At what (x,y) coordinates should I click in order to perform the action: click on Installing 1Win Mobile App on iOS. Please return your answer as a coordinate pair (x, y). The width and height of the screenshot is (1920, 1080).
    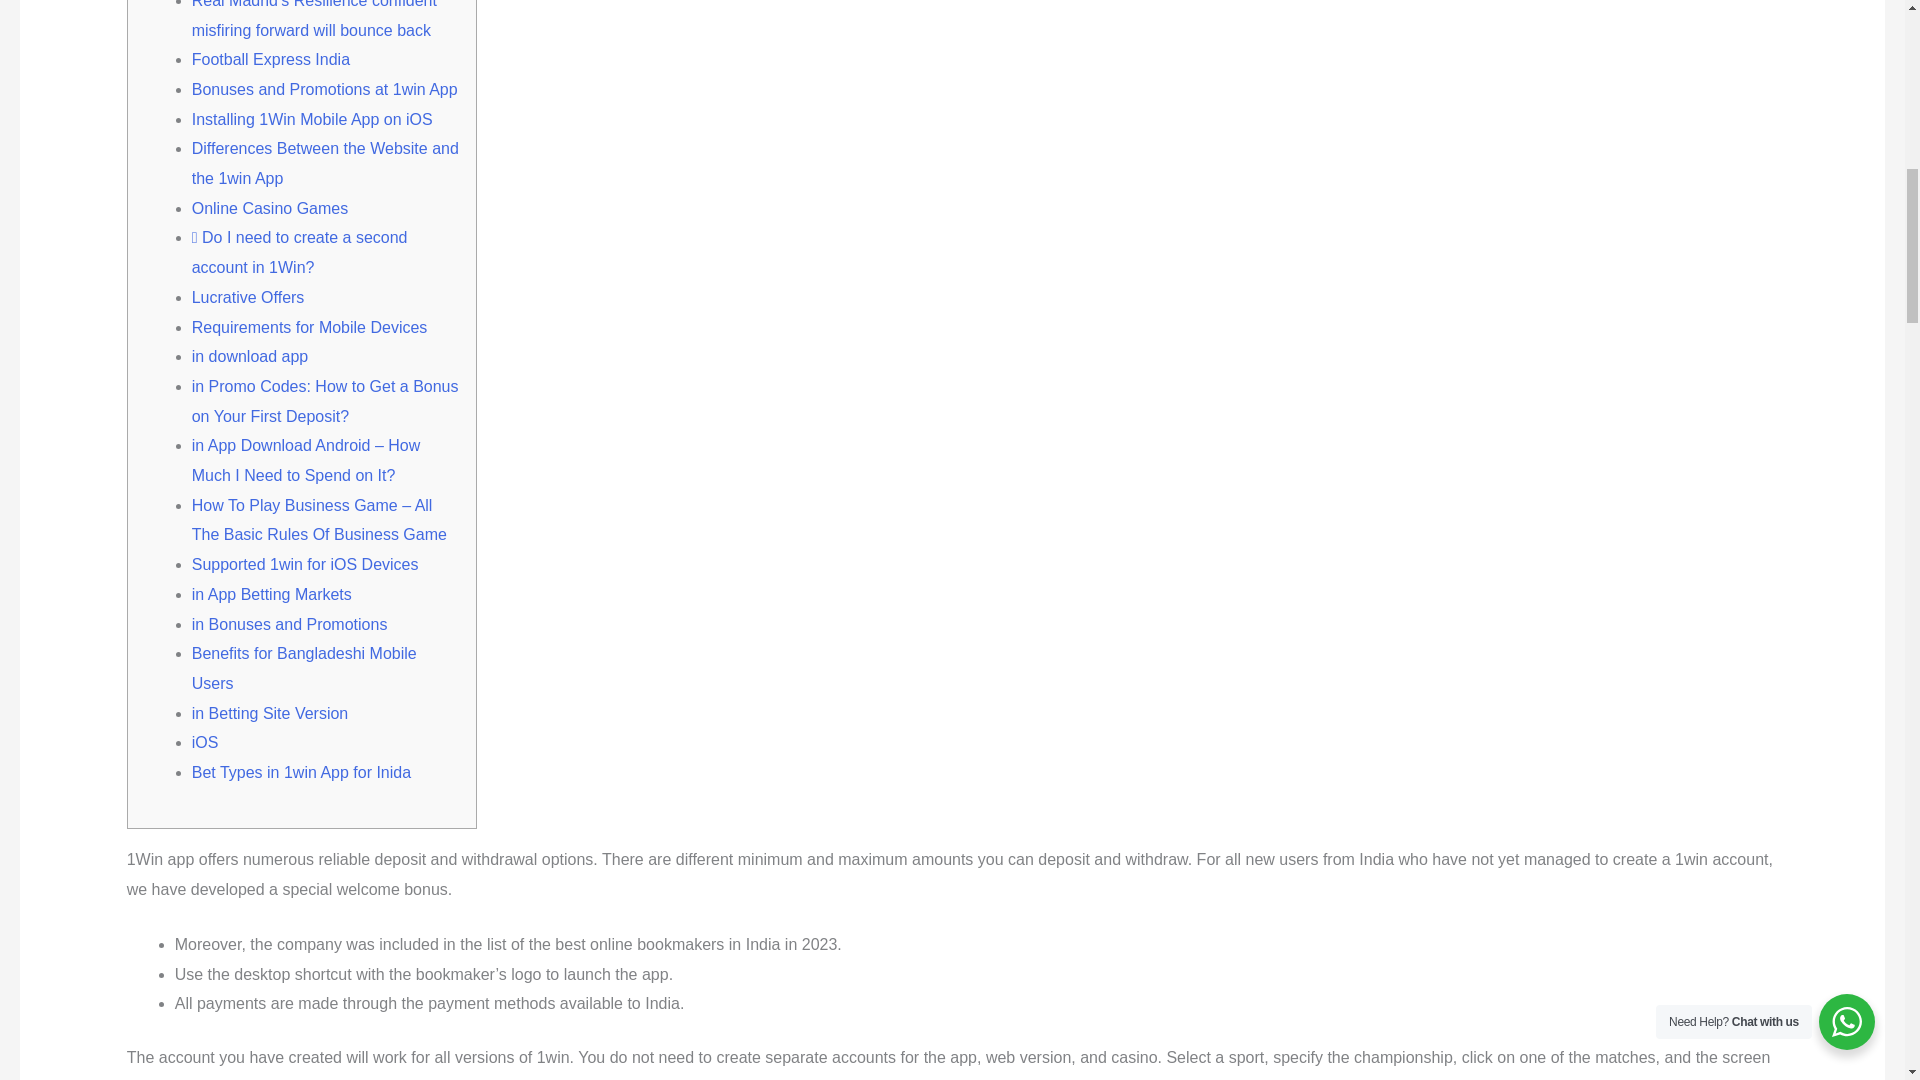
    Looking at the image, I should click on (312, 120).